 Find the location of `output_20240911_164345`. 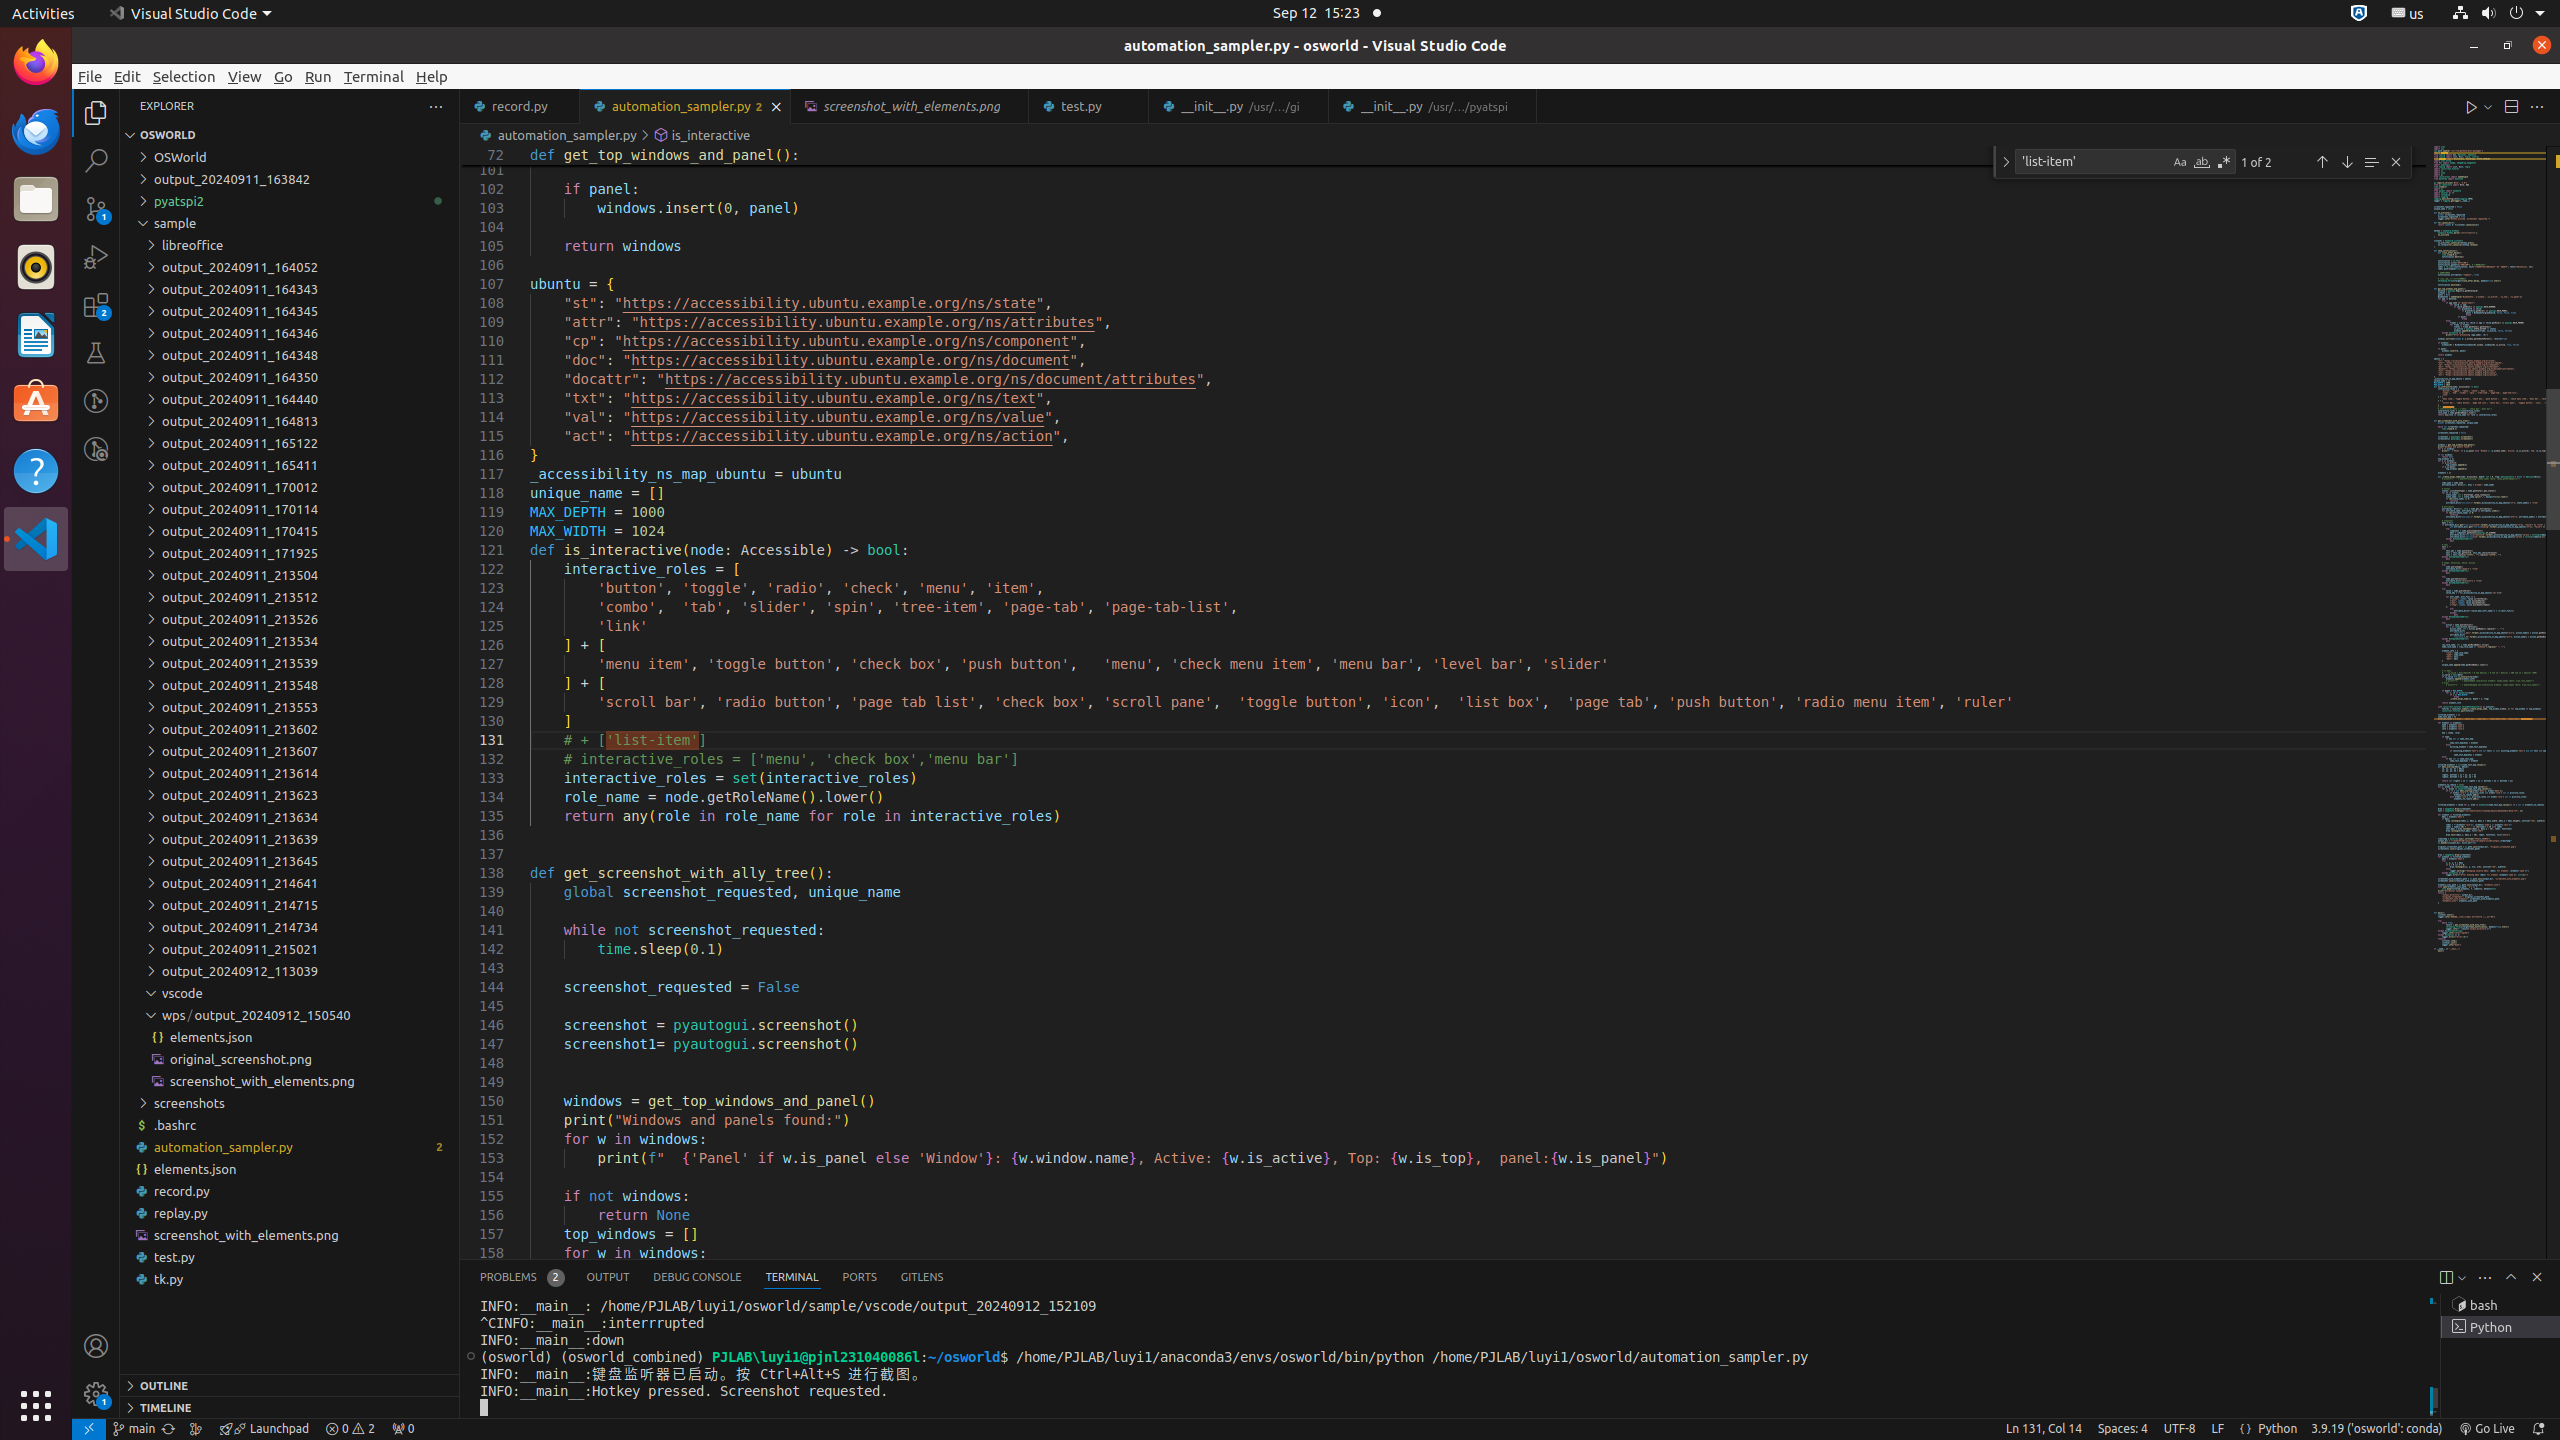

output_20240911_164345 is located at coordinates (290, 311).